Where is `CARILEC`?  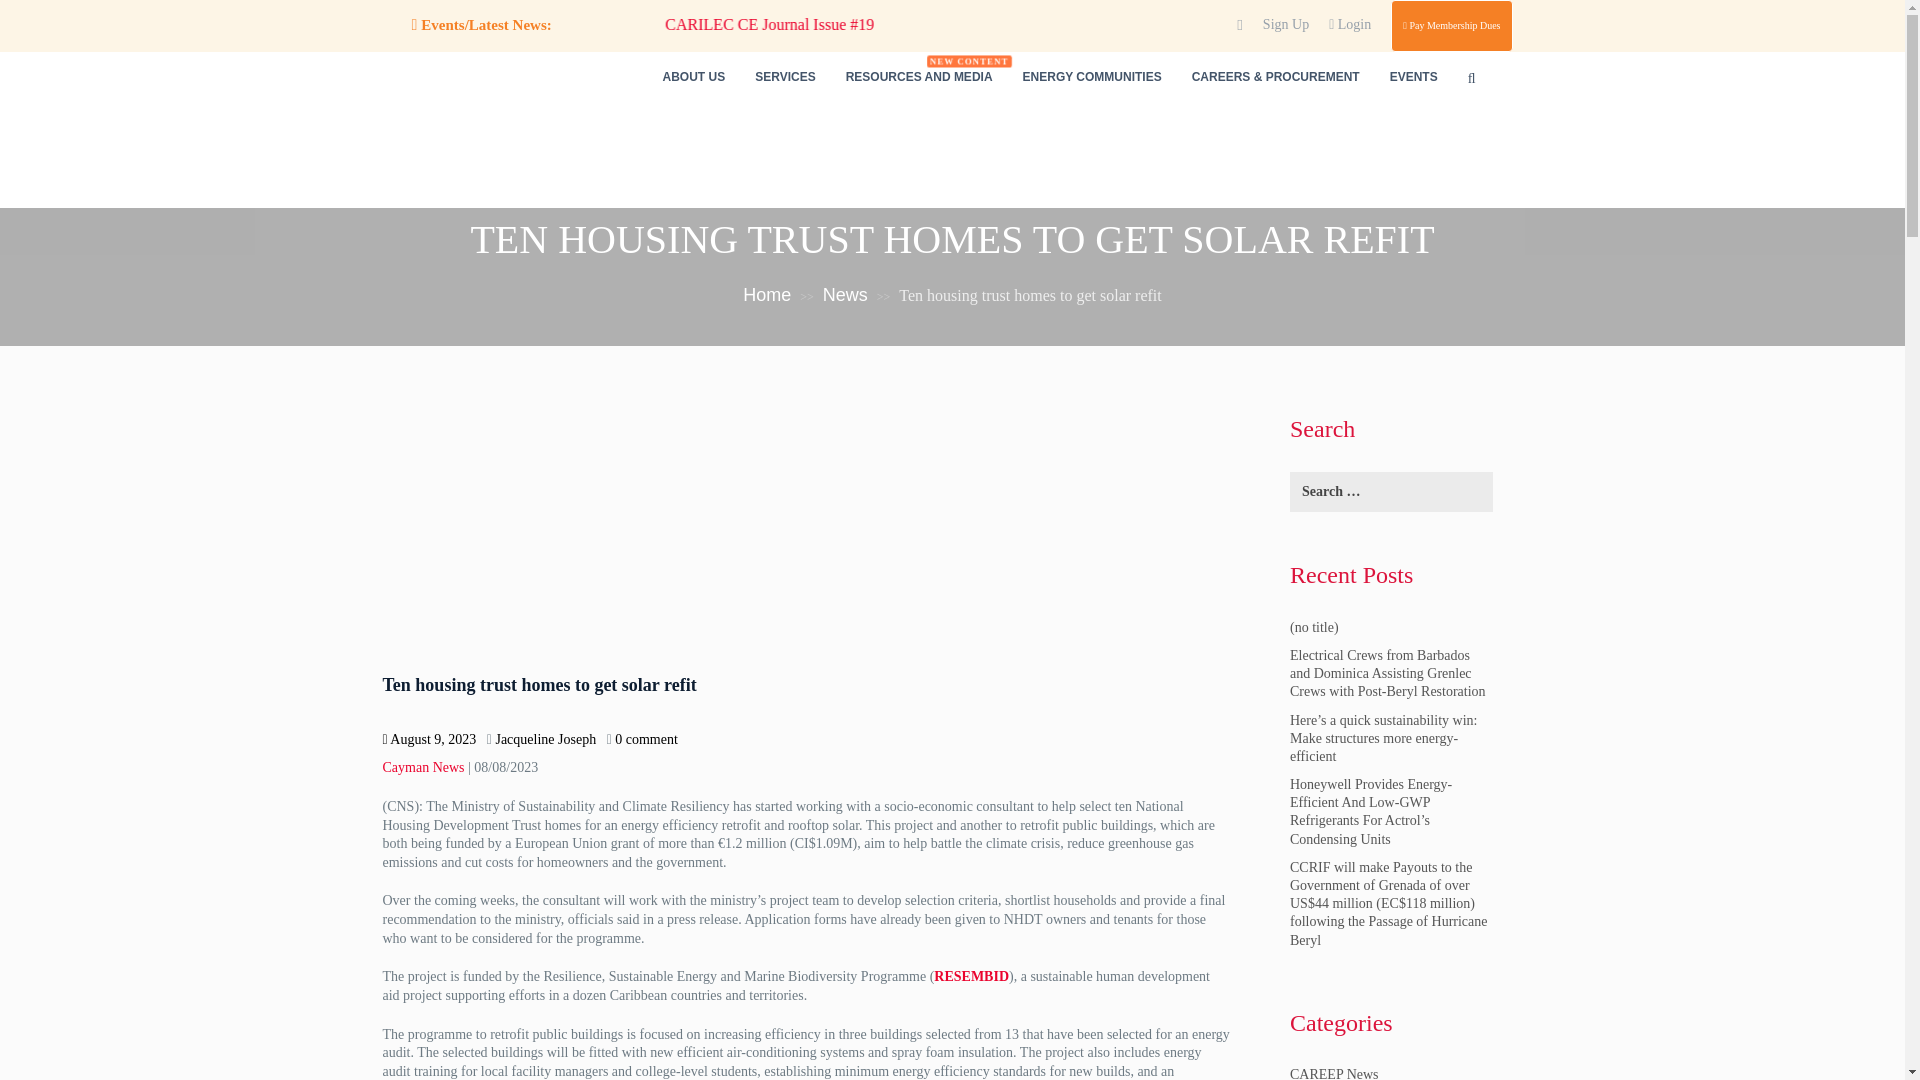 CARILEC is located at coordinates (462, 148).